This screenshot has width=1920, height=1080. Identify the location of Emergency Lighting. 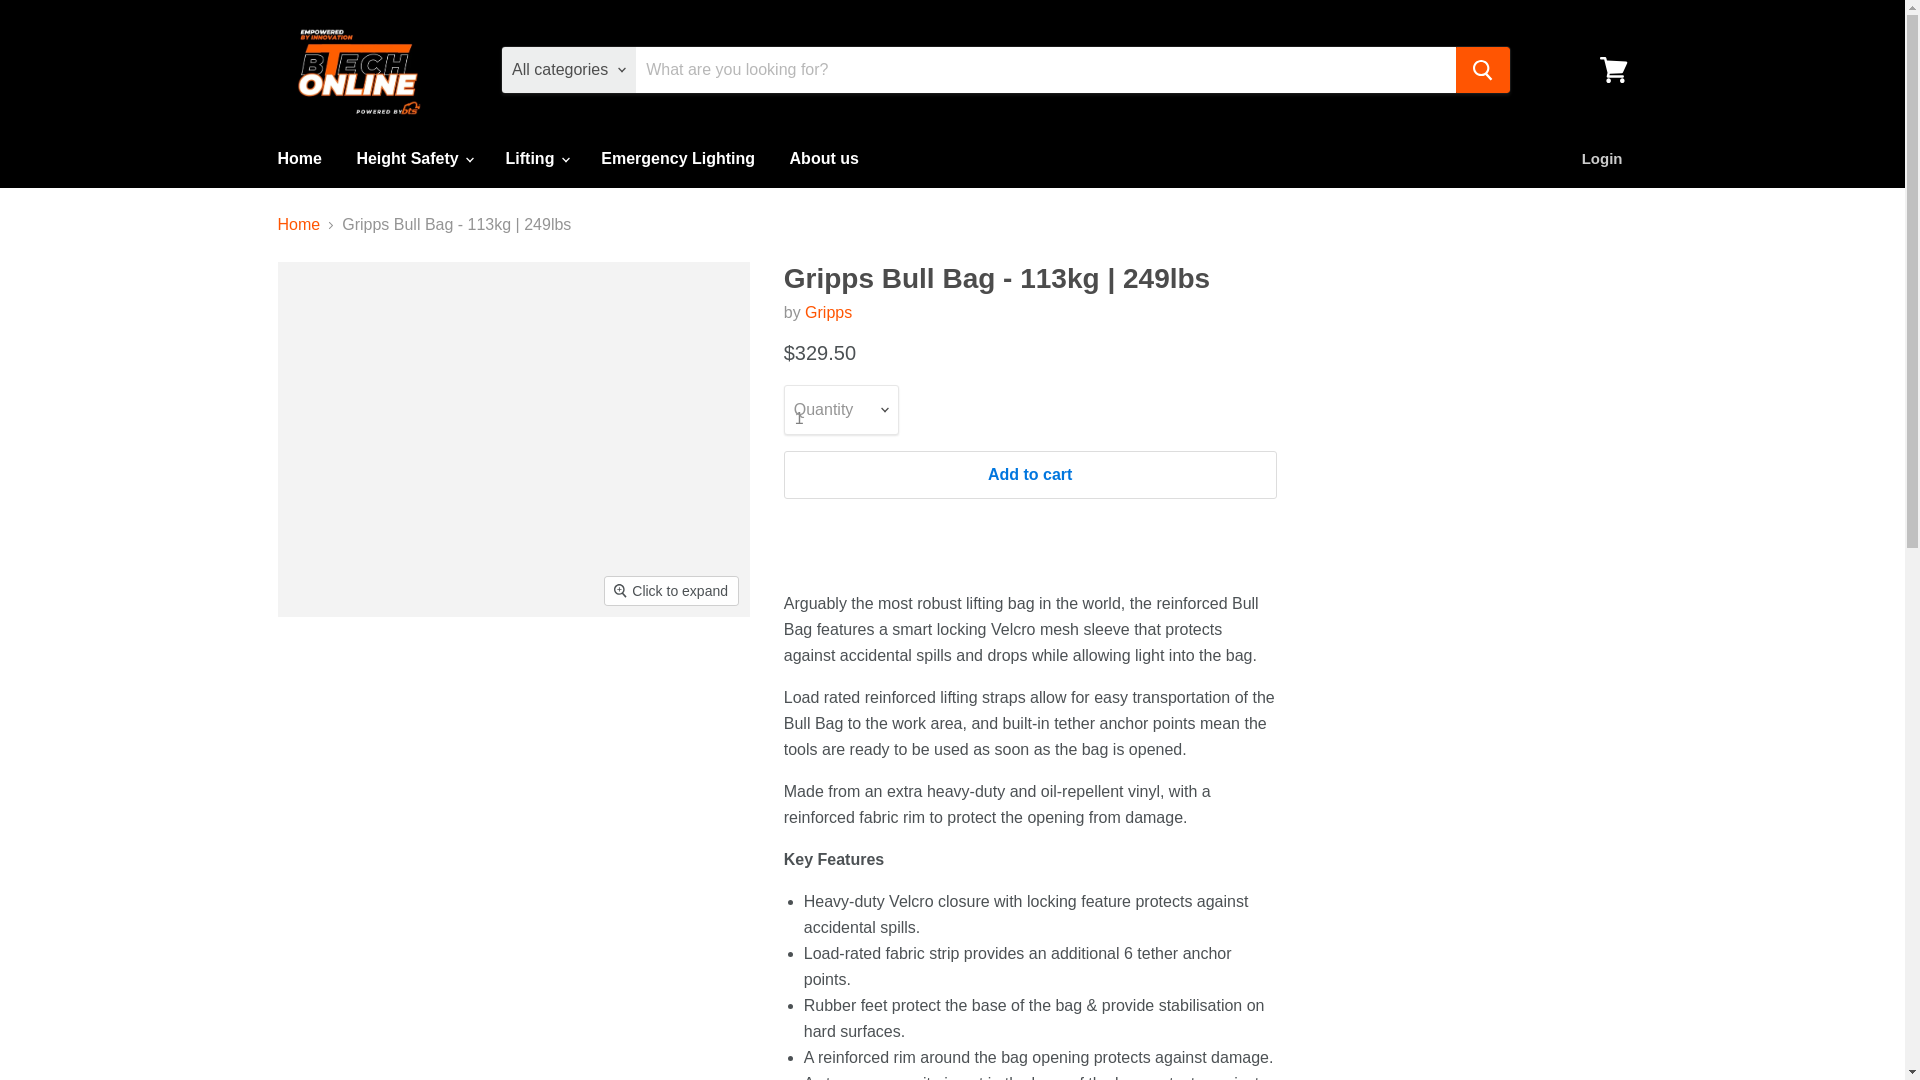
(677, 159).